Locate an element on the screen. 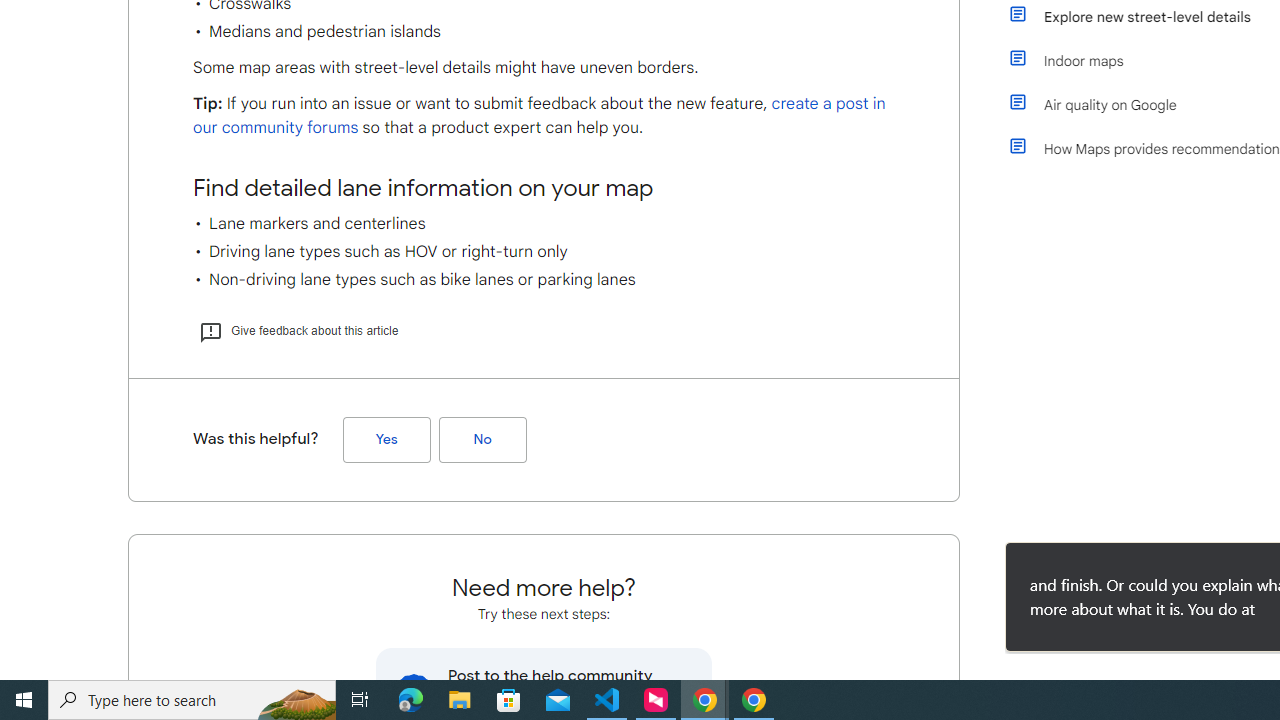  Lane markers and centerlines is located at coordinates (544, 224).